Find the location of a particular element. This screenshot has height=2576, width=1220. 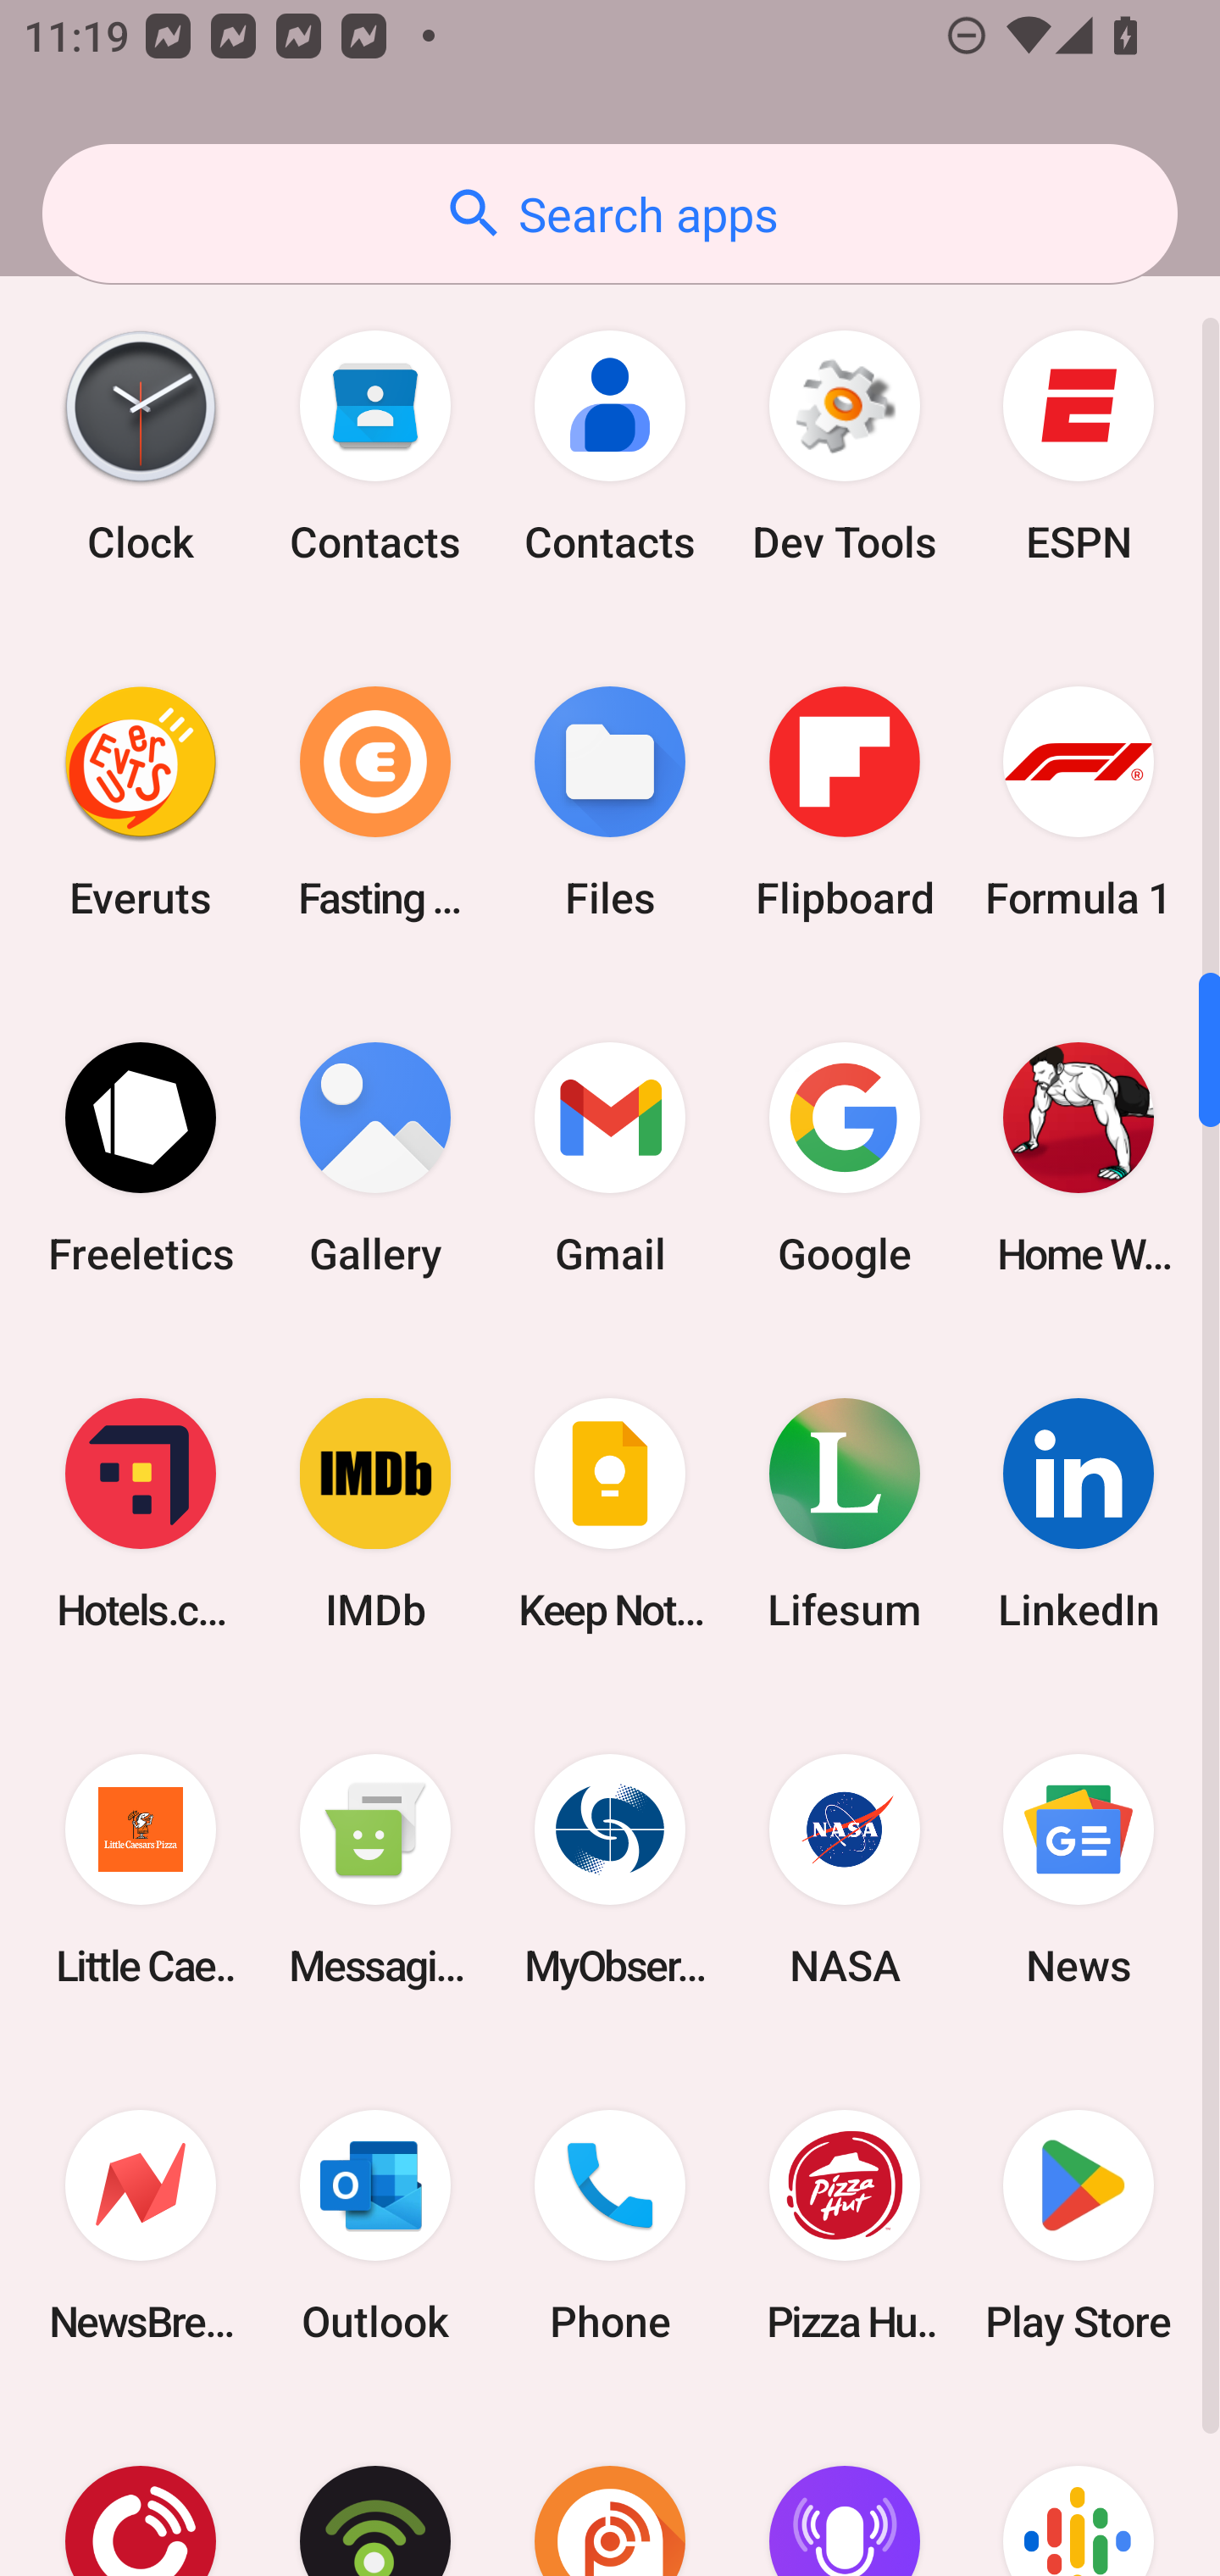

Contacts is located at coordinates (375, 446).